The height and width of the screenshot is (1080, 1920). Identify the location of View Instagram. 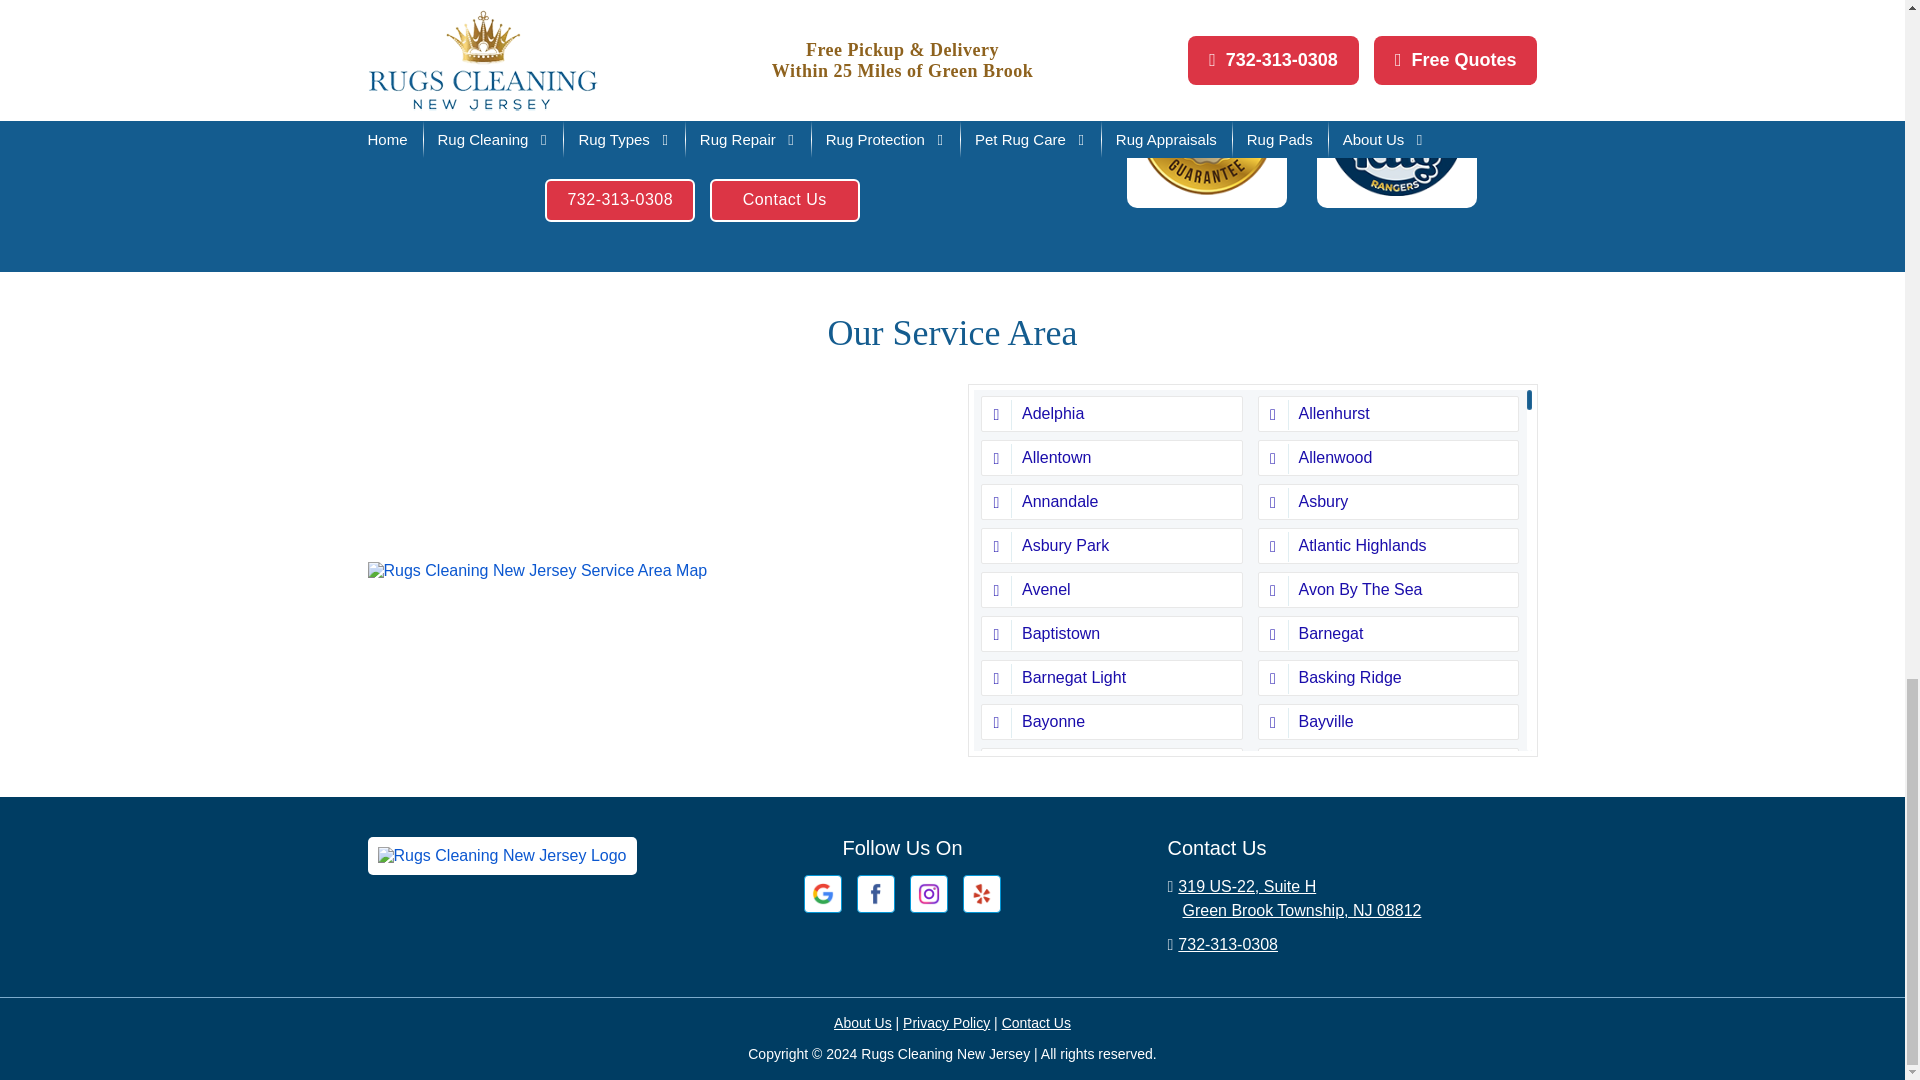
(929, 892).